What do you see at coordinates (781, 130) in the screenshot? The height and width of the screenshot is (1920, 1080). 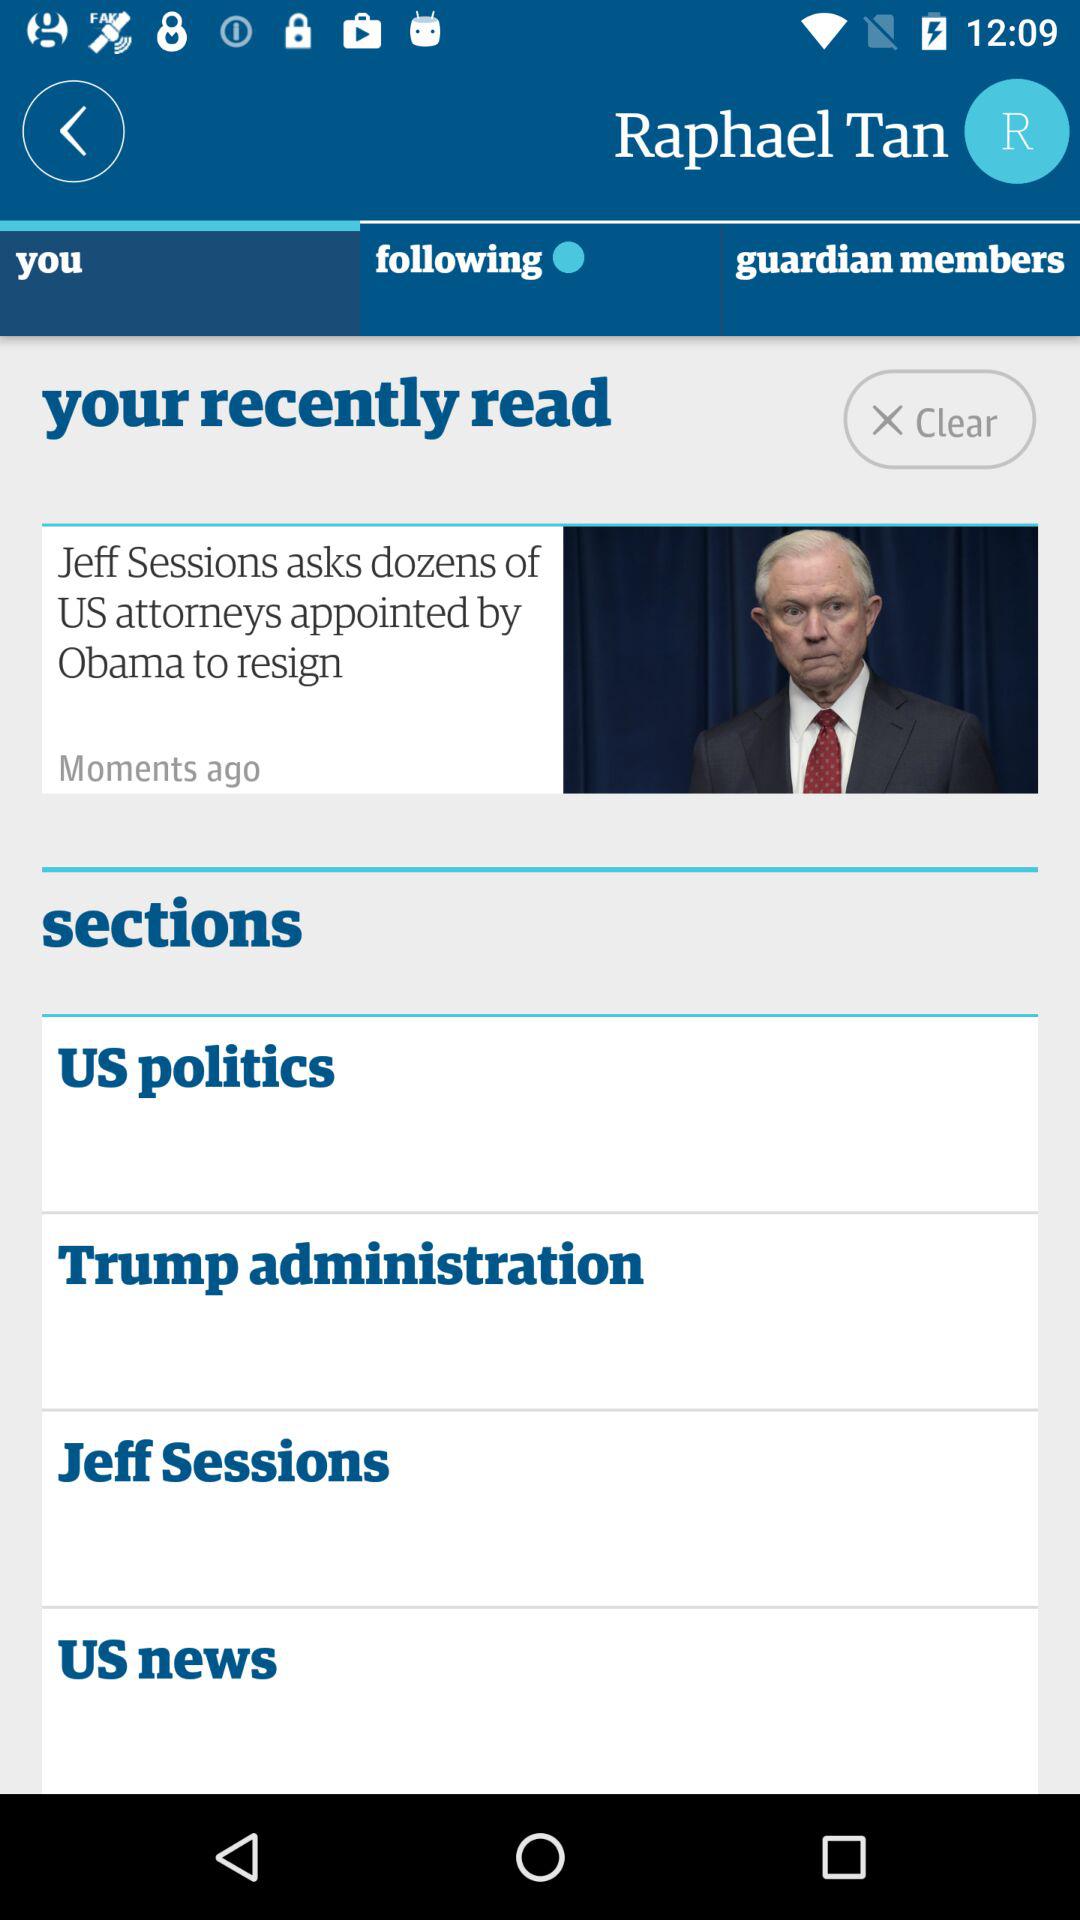 I see `swipe to the raphael tan item` at bounding box center [781, 130].